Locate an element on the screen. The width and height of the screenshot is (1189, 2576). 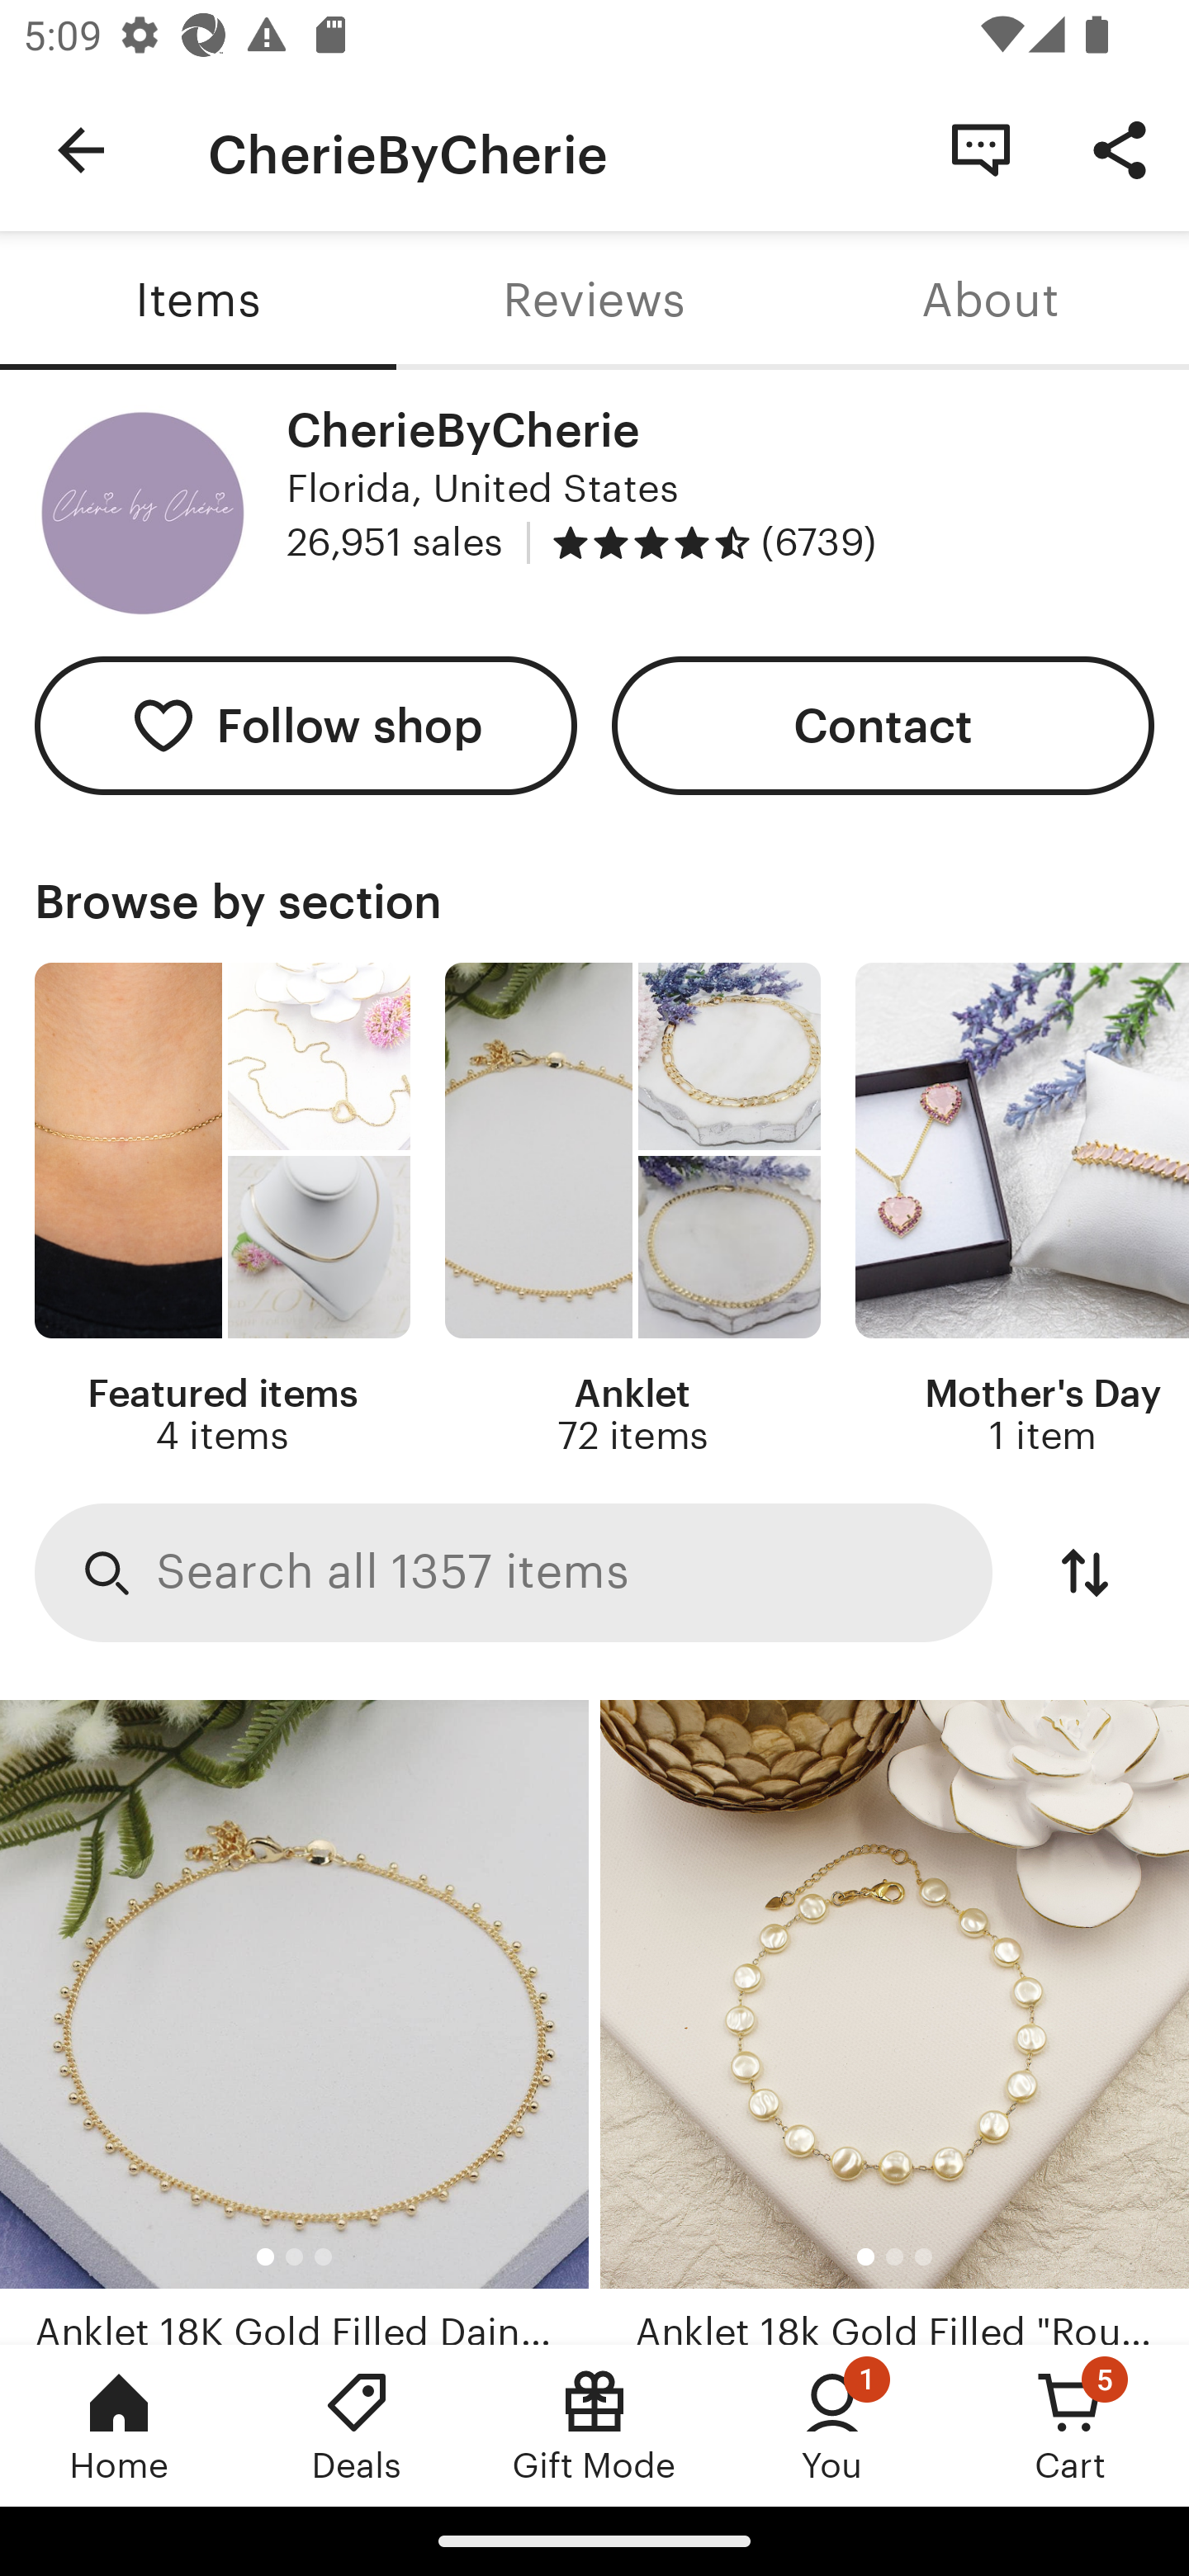
About is located at coordinates (991, 301).